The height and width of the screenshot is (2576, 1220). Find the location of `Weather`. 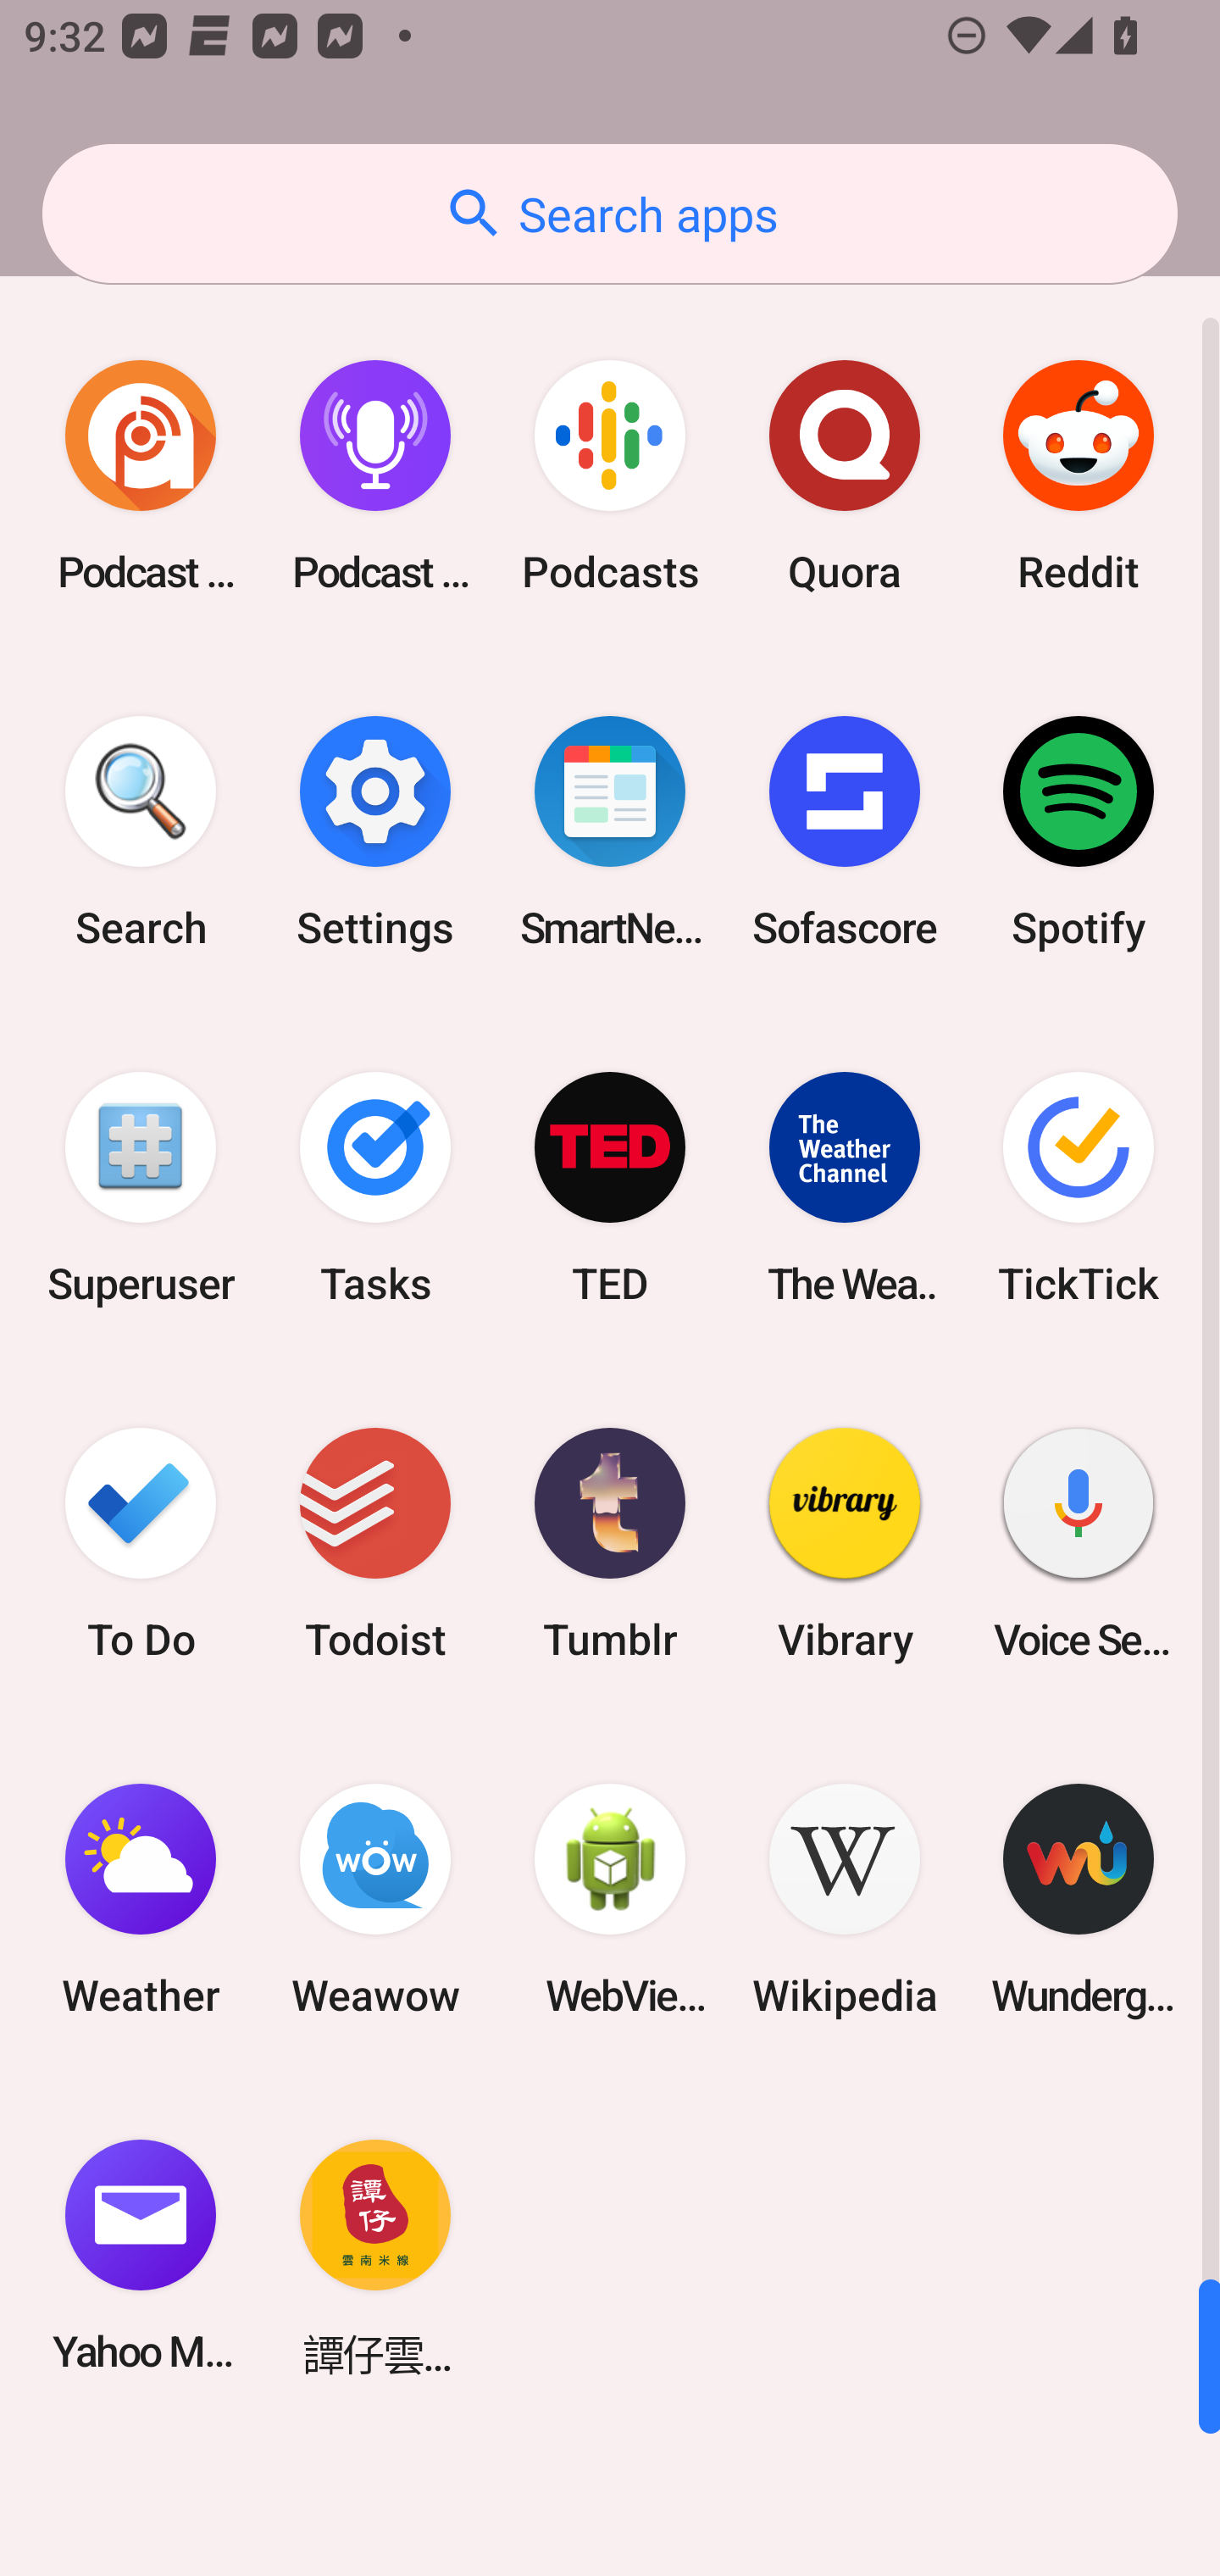

Weather is located at coordinates (141, 1900).